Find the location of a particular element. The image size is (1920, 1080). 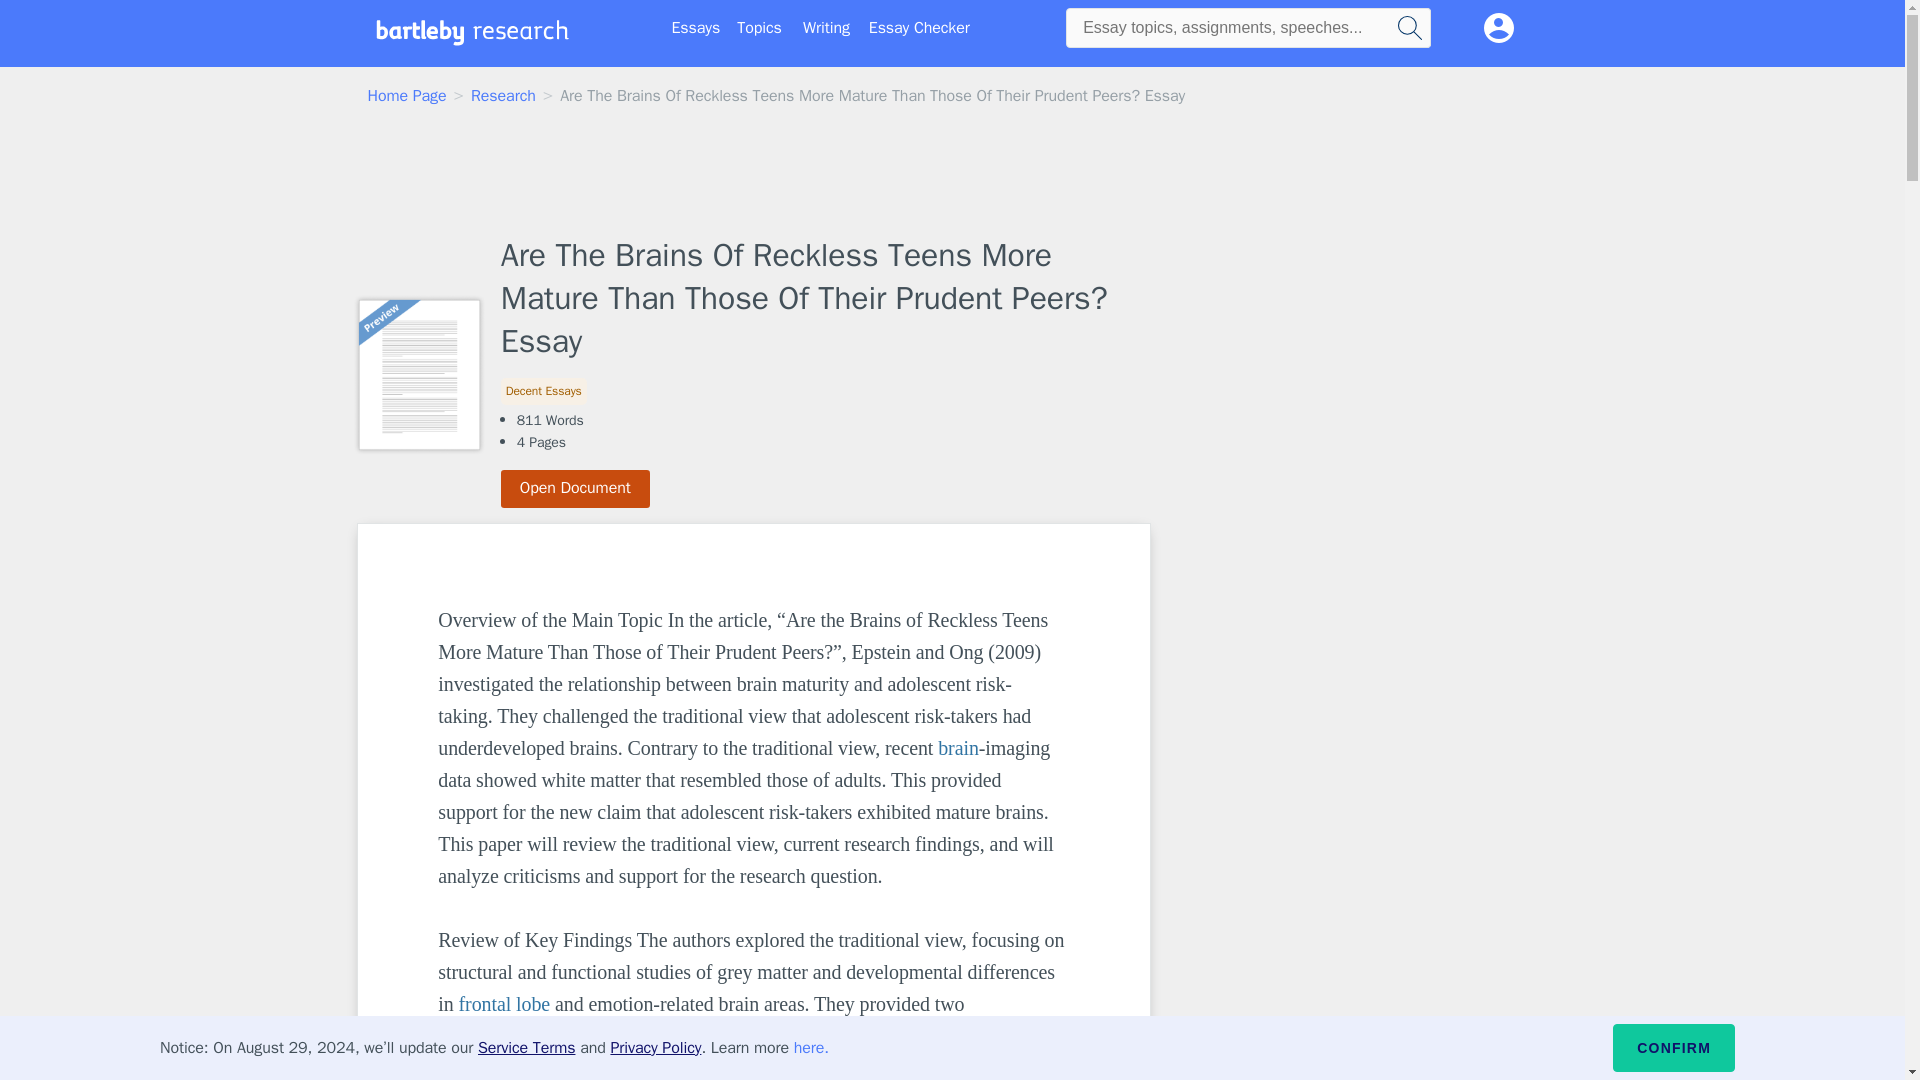

Home Page is located at coordinates (408, 96).